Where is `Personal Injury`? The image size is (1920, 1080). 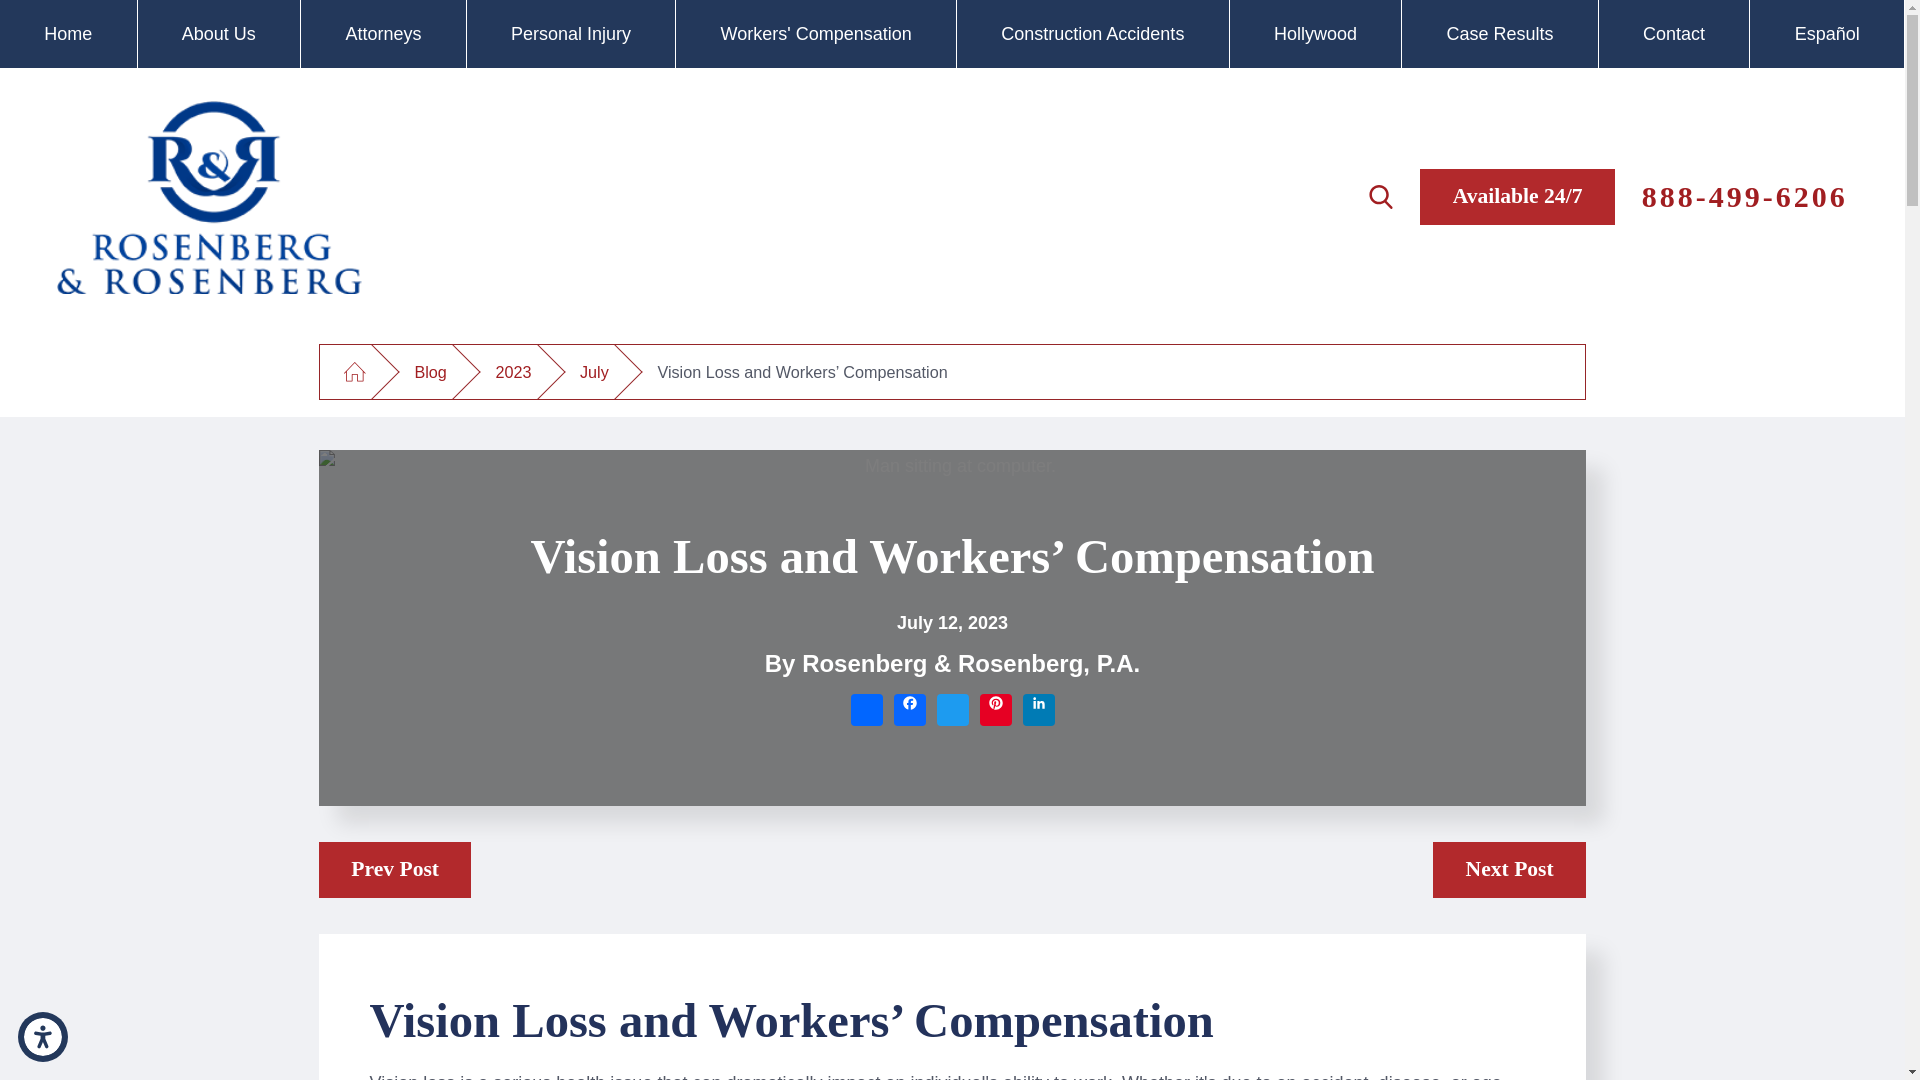 Personal Injury is located at coordinates (570, 34).